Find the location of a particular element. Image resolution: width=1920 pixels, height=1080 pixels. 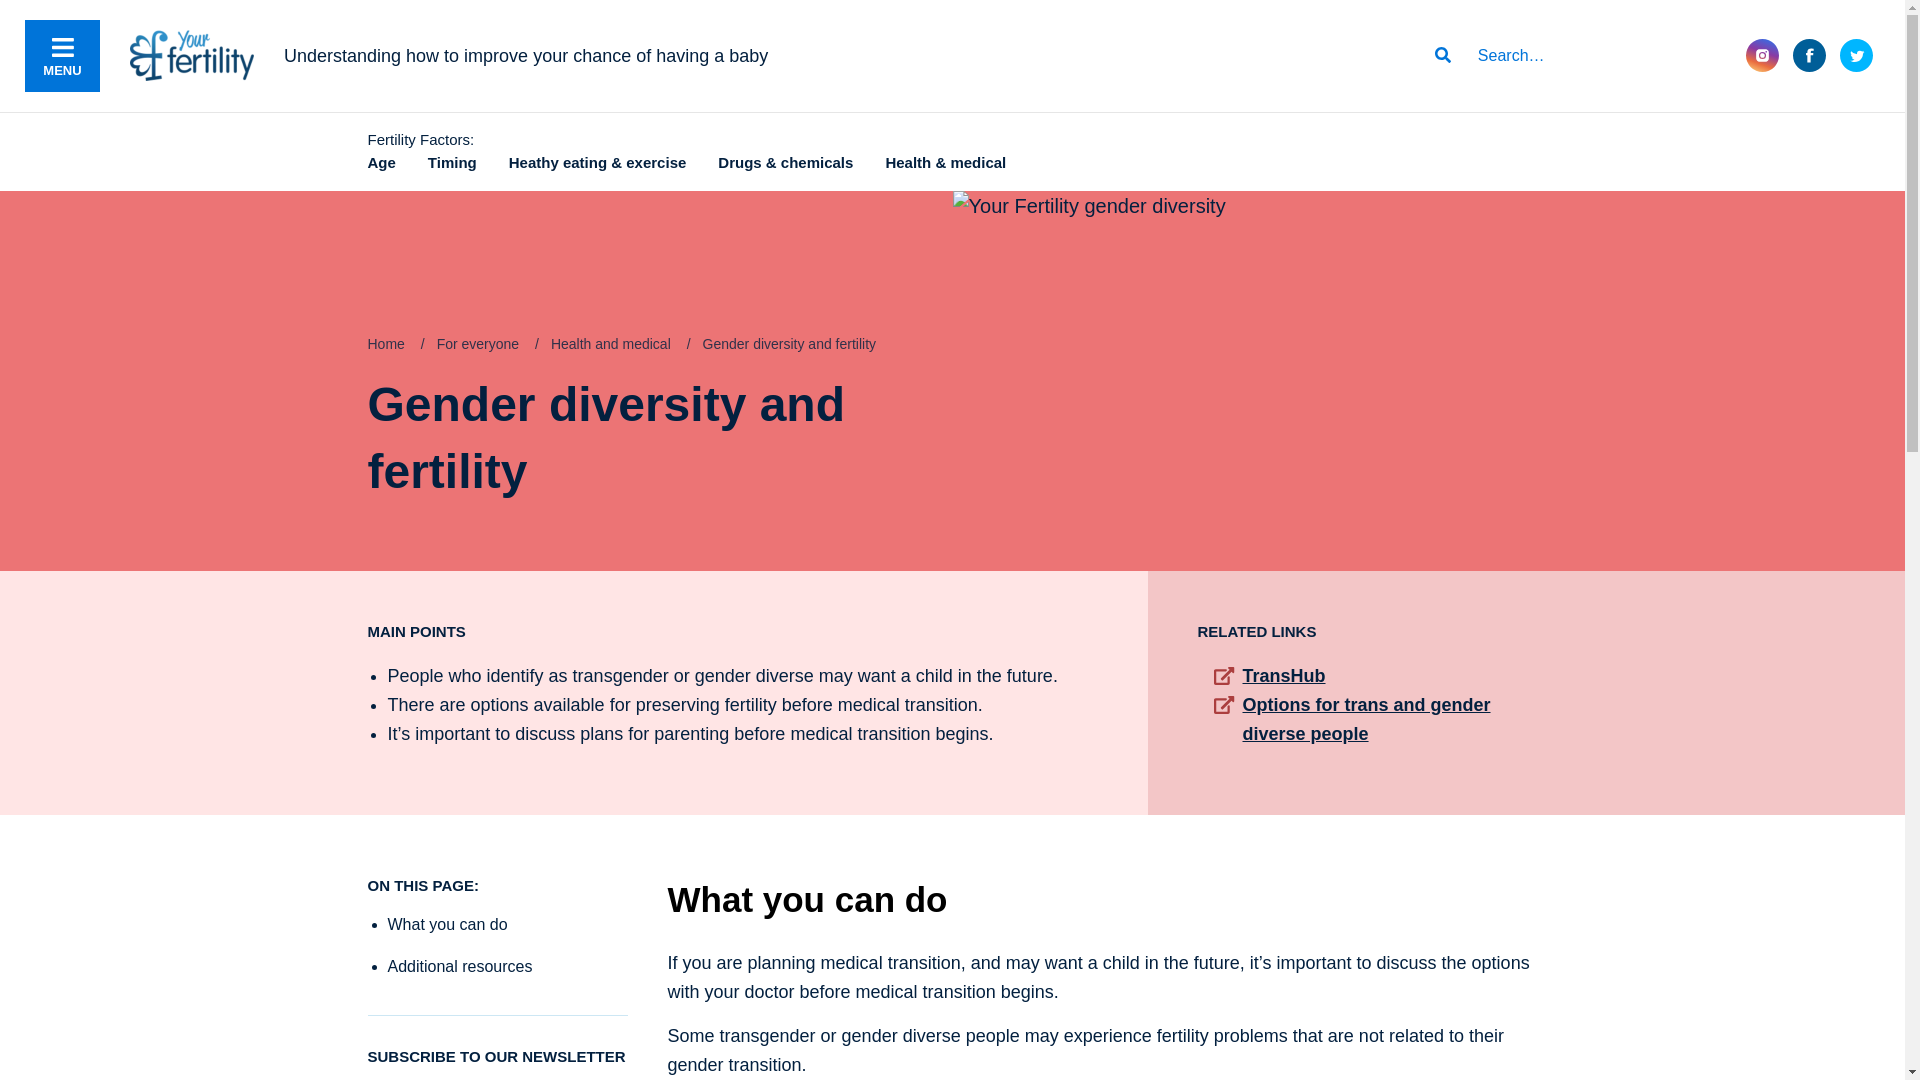

Age is located at coordinates (382, 162).